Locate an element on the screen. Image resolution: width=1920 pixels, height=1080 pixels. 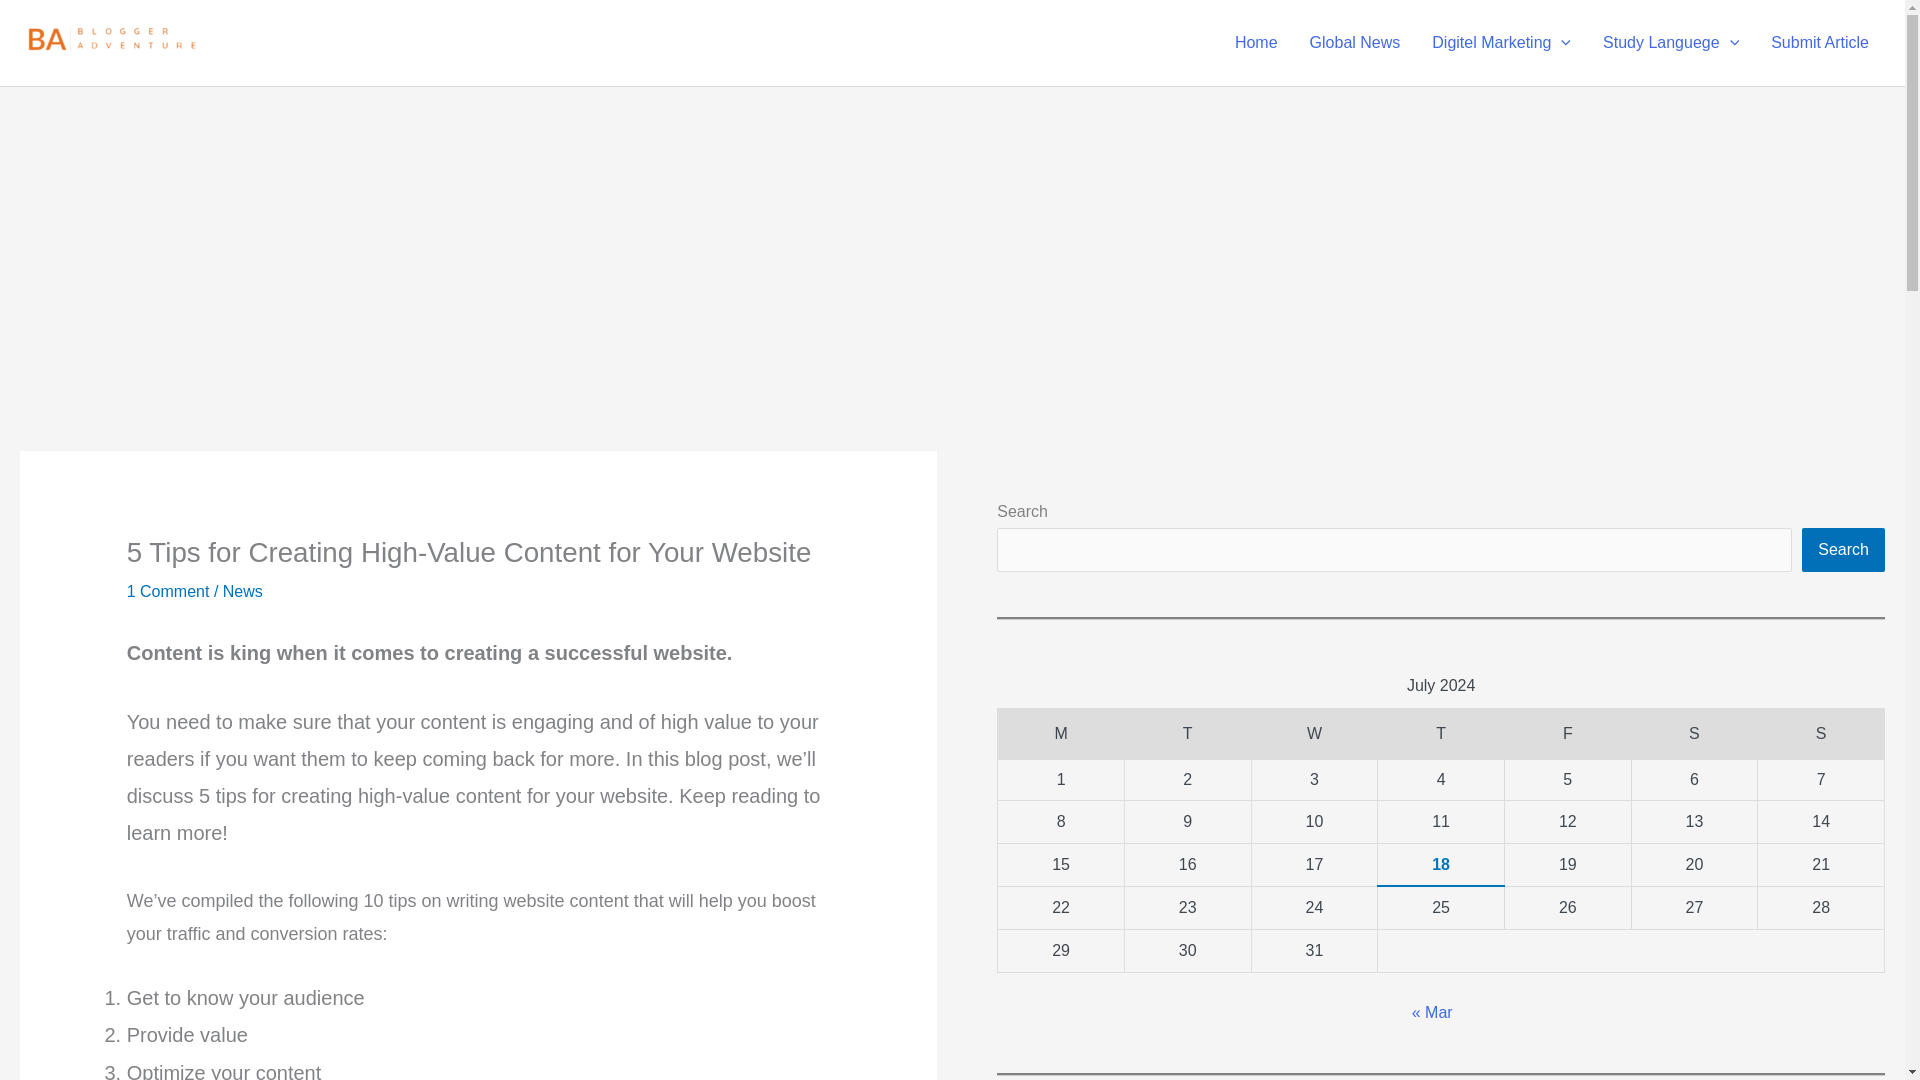
Global News is located at coordinates (1355, 42).